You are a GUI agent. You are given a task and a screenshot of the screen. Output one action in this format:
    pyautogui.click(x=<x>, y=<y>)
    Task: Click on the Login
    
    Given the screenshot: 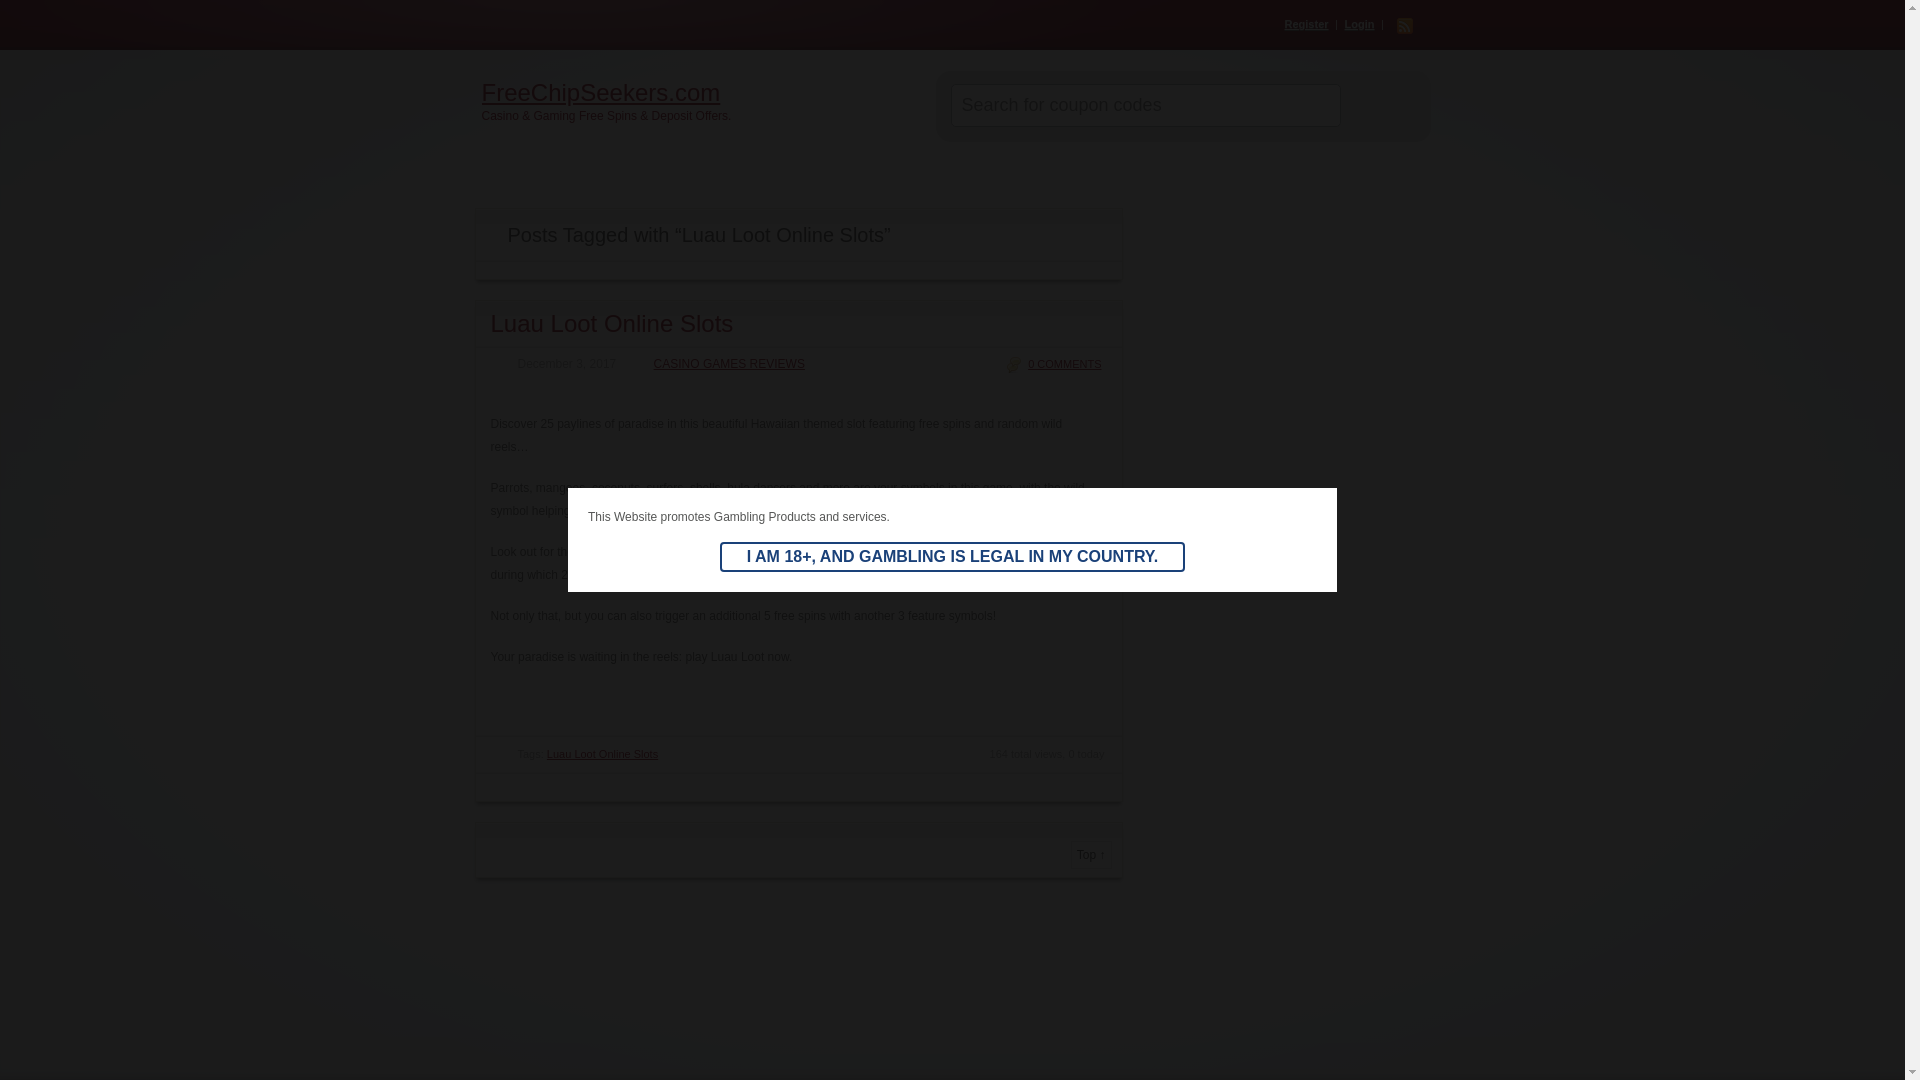 What is the action you would take?
    pyautogui.click(x=1360, y=24)
    